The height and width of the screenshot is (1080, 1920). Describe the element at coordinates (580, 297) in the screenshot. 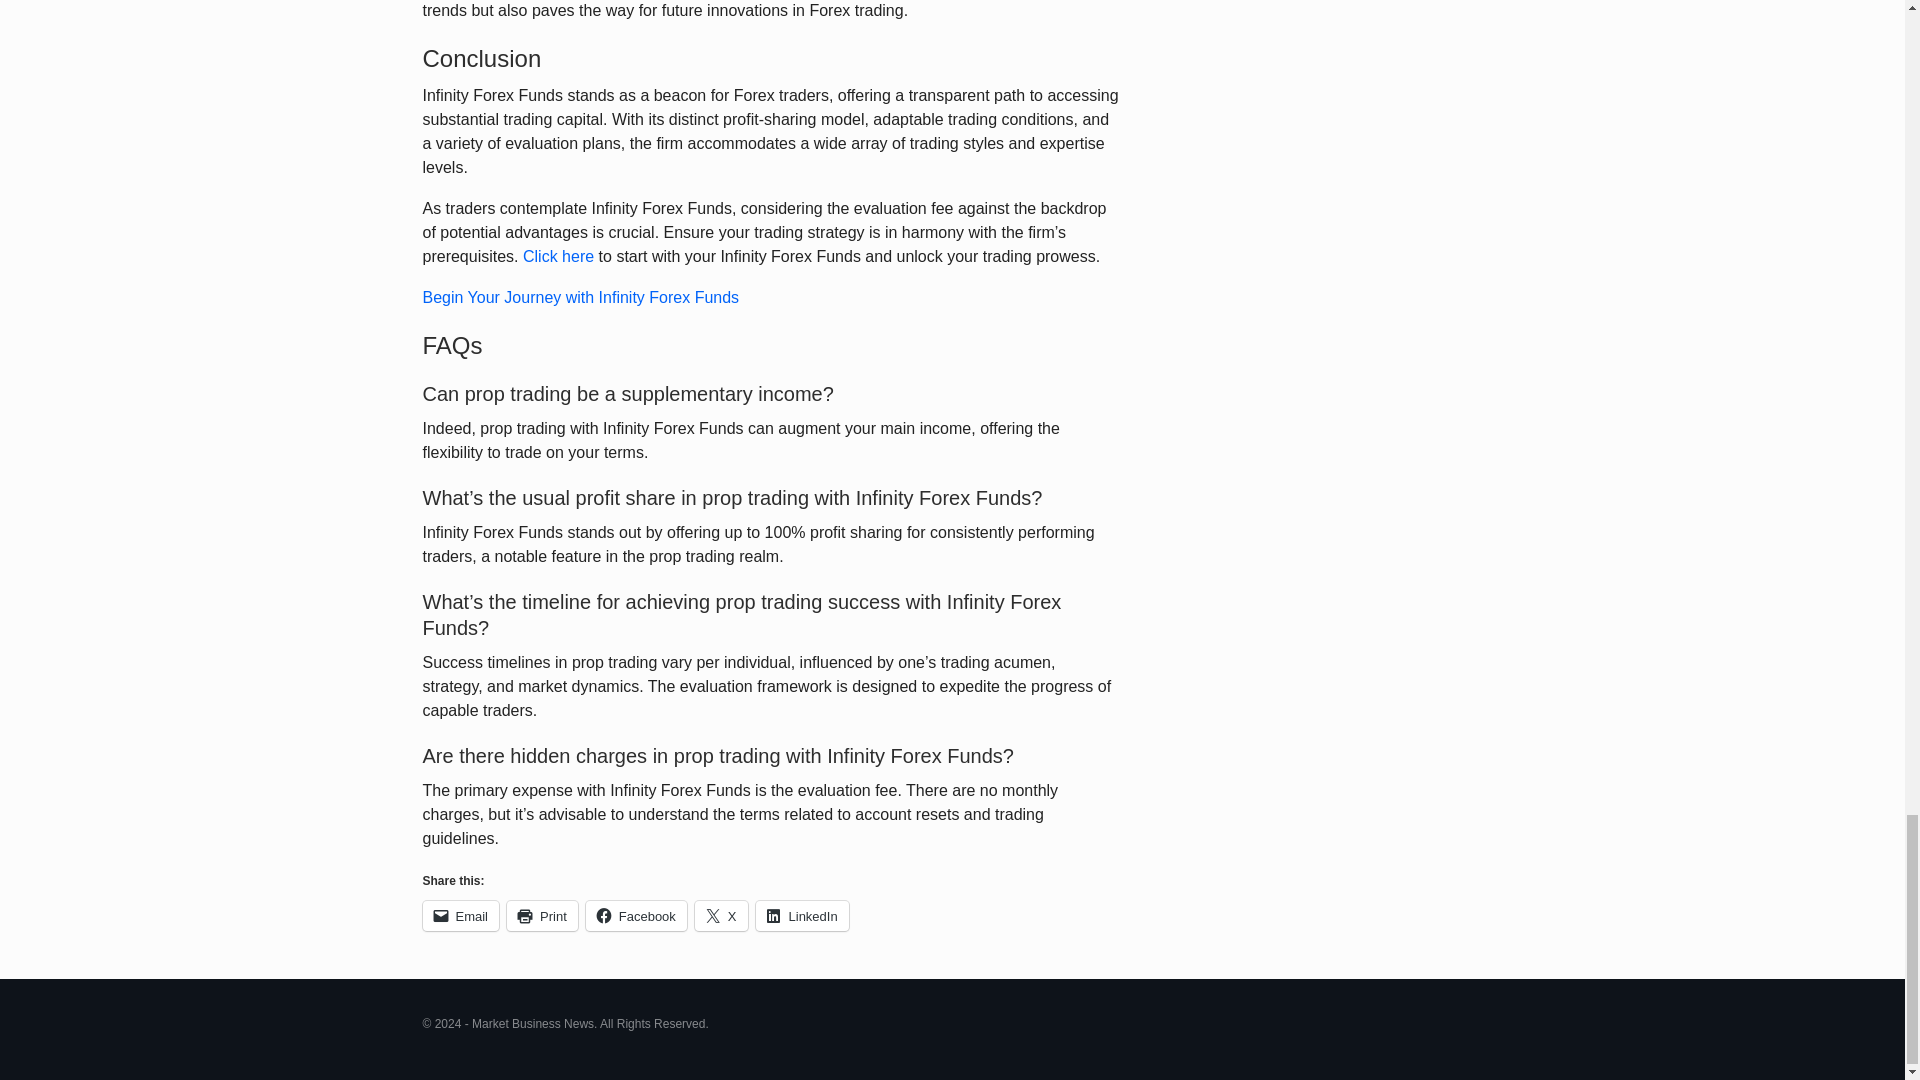

I see `Begin Your Journey with Infinity Forex Funds` at that location.